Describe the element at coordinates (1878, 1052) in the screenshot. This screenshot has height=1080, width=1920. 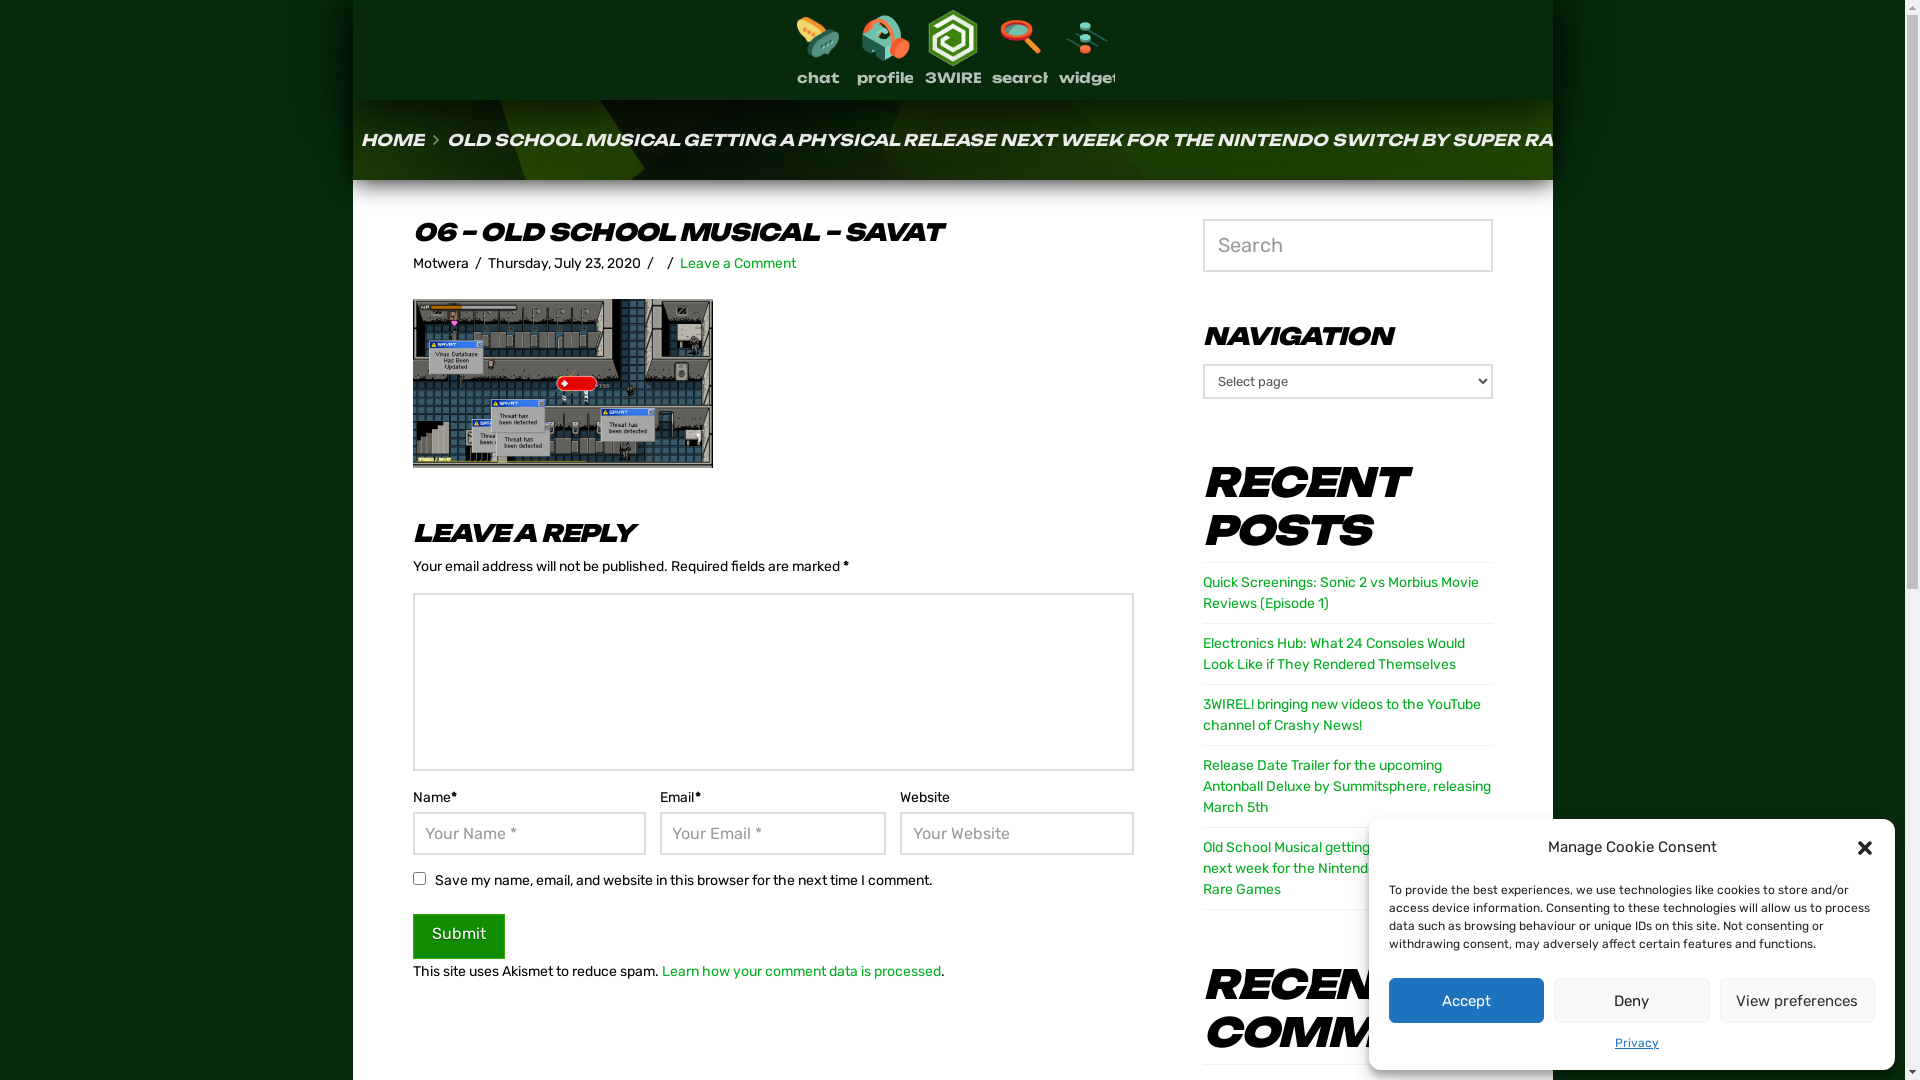
I see `Back to Top` at that location.